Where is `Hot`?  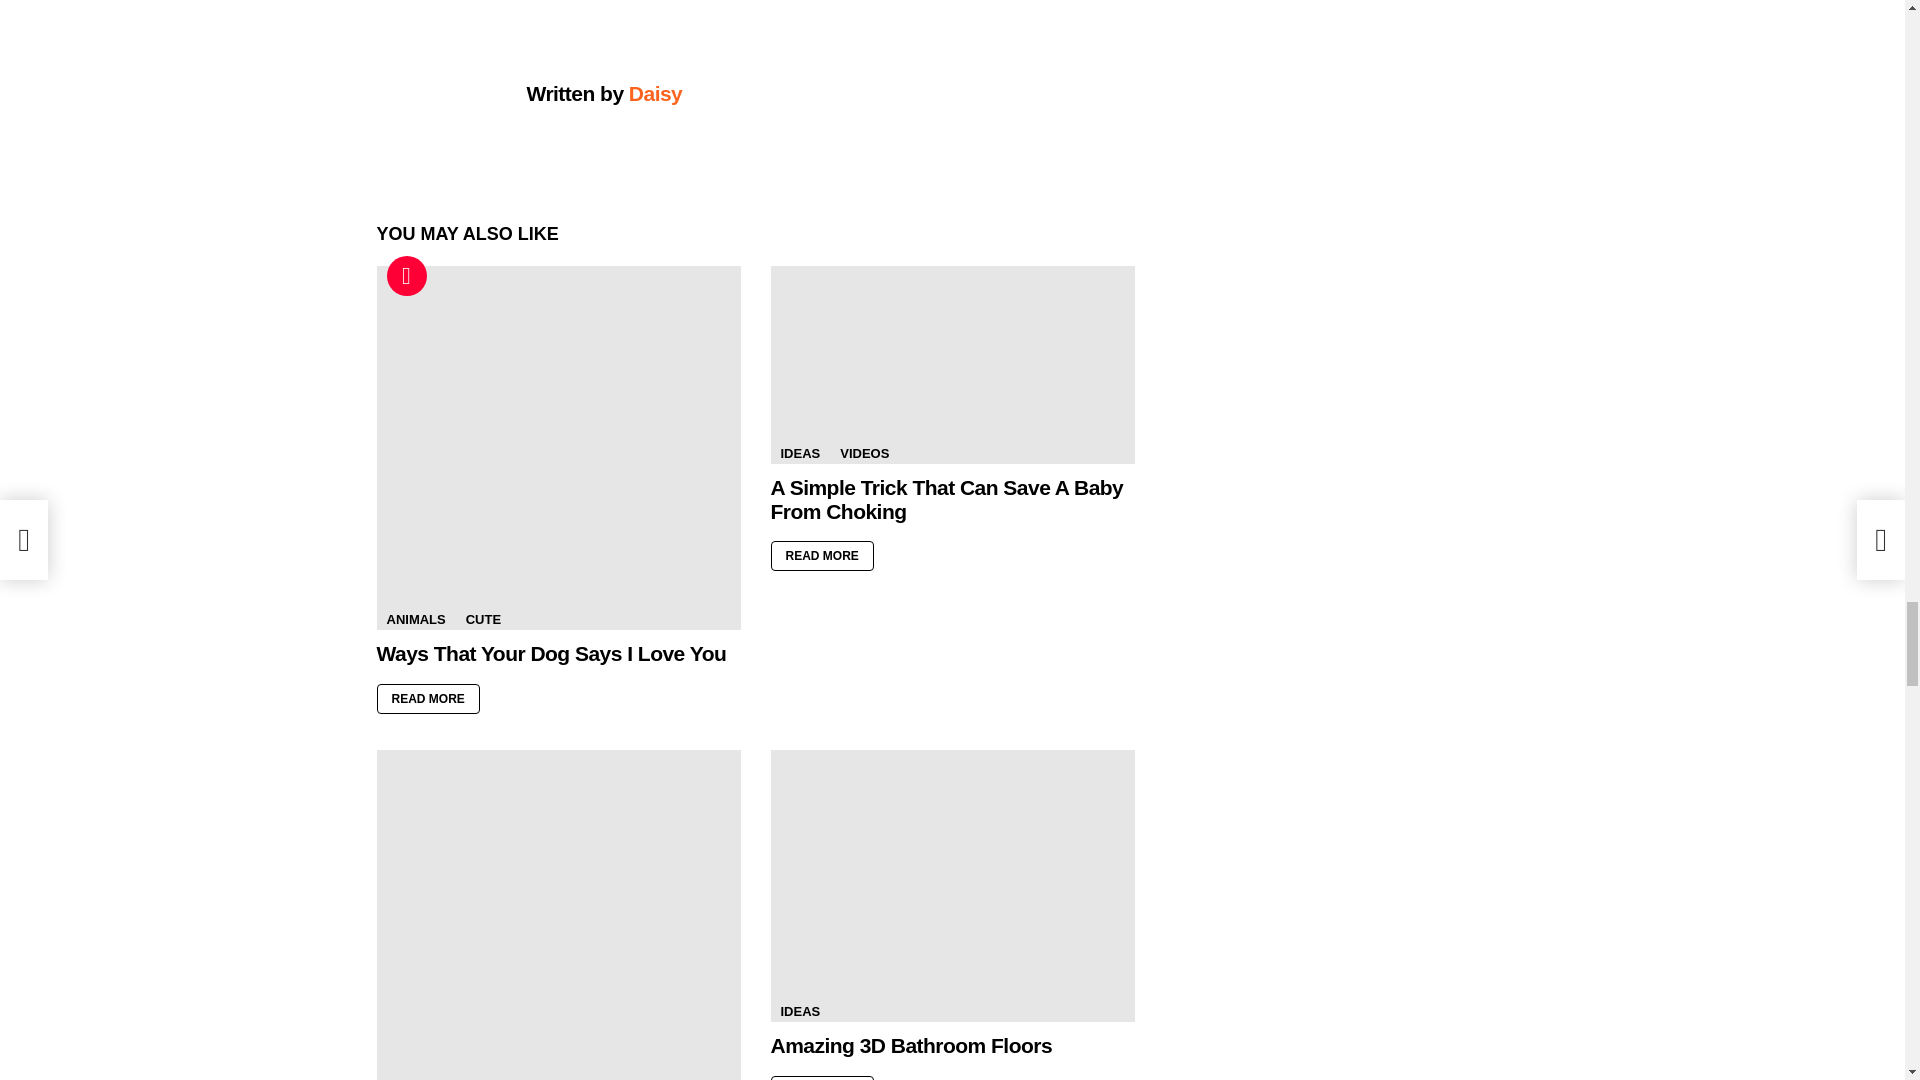
Hot is located at coordinates (406, 275).